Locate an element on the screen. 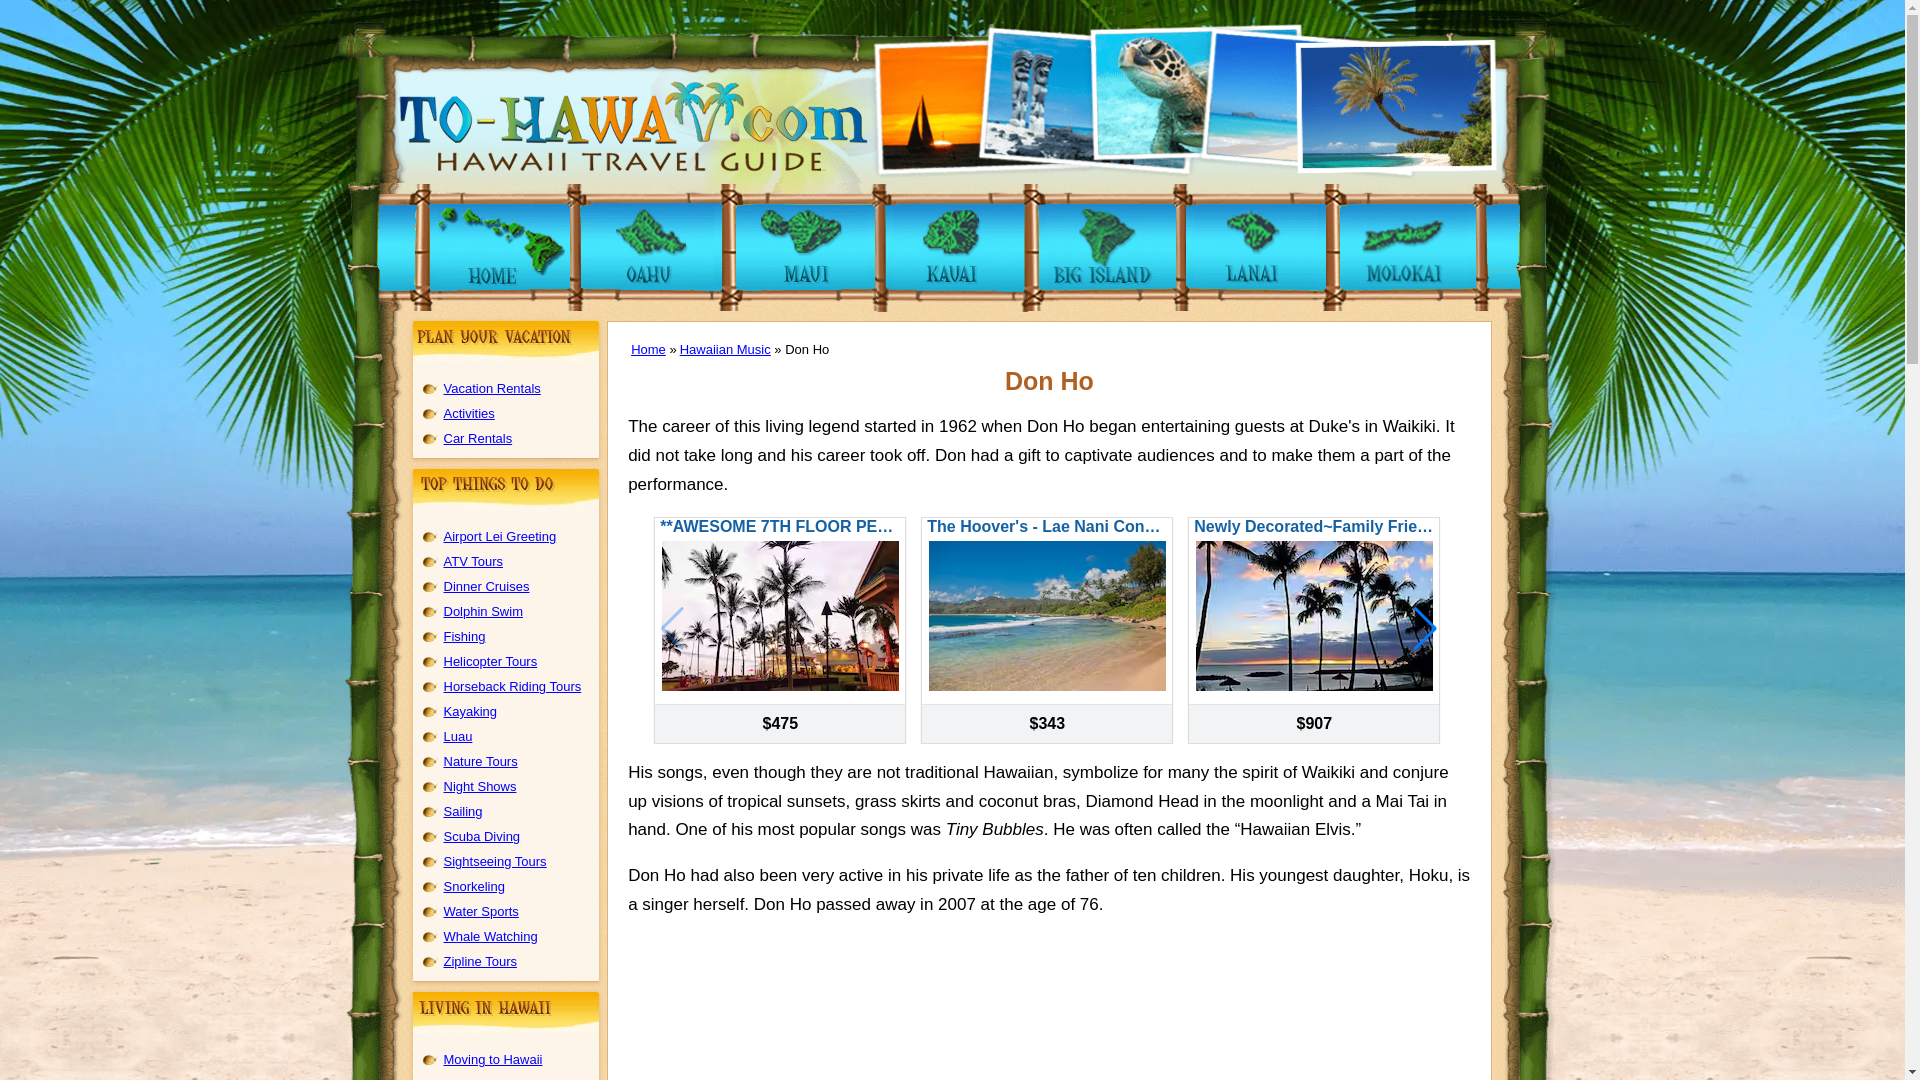 This screenshot has width=1920, height=1080. Sailing is located at coordinates (463, 810).